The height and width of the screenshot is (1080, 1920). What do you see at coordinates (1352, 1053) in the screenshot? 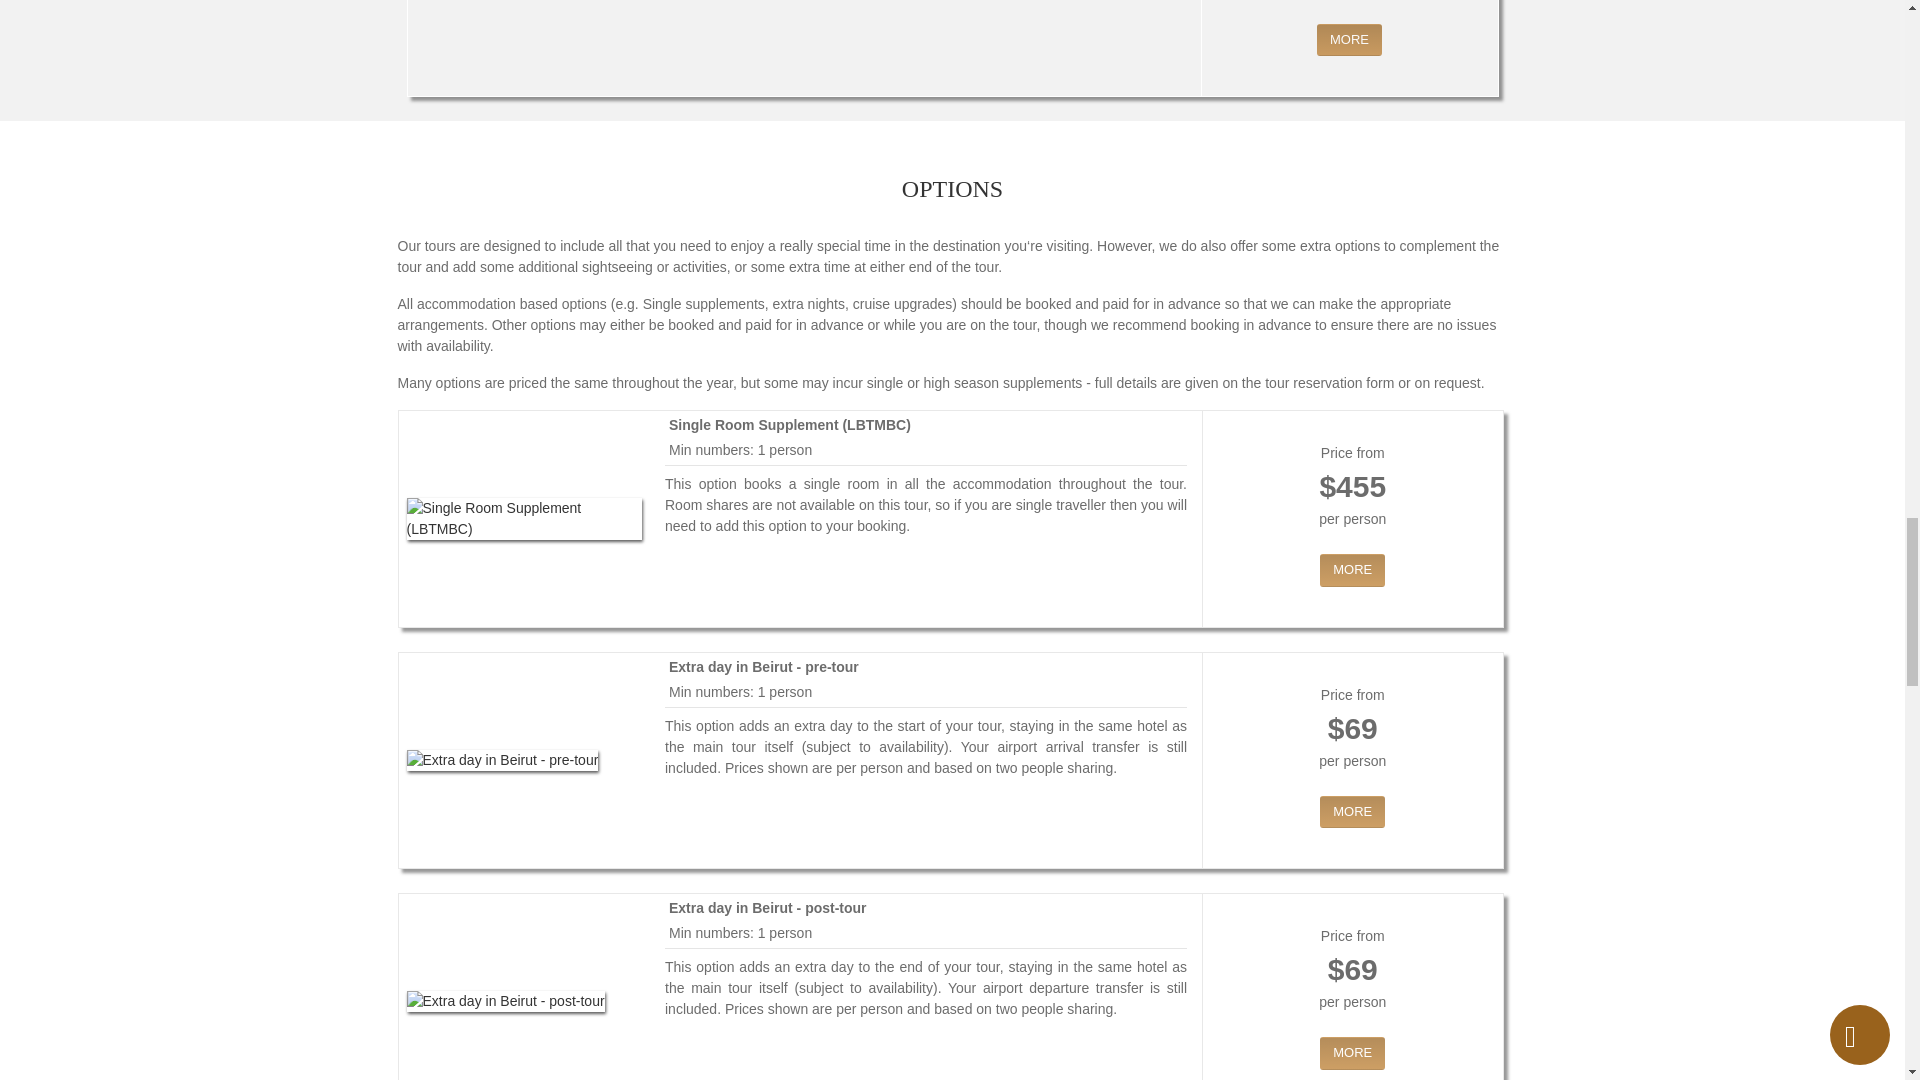
I see `More ` at bounding box center [1352, 1053].